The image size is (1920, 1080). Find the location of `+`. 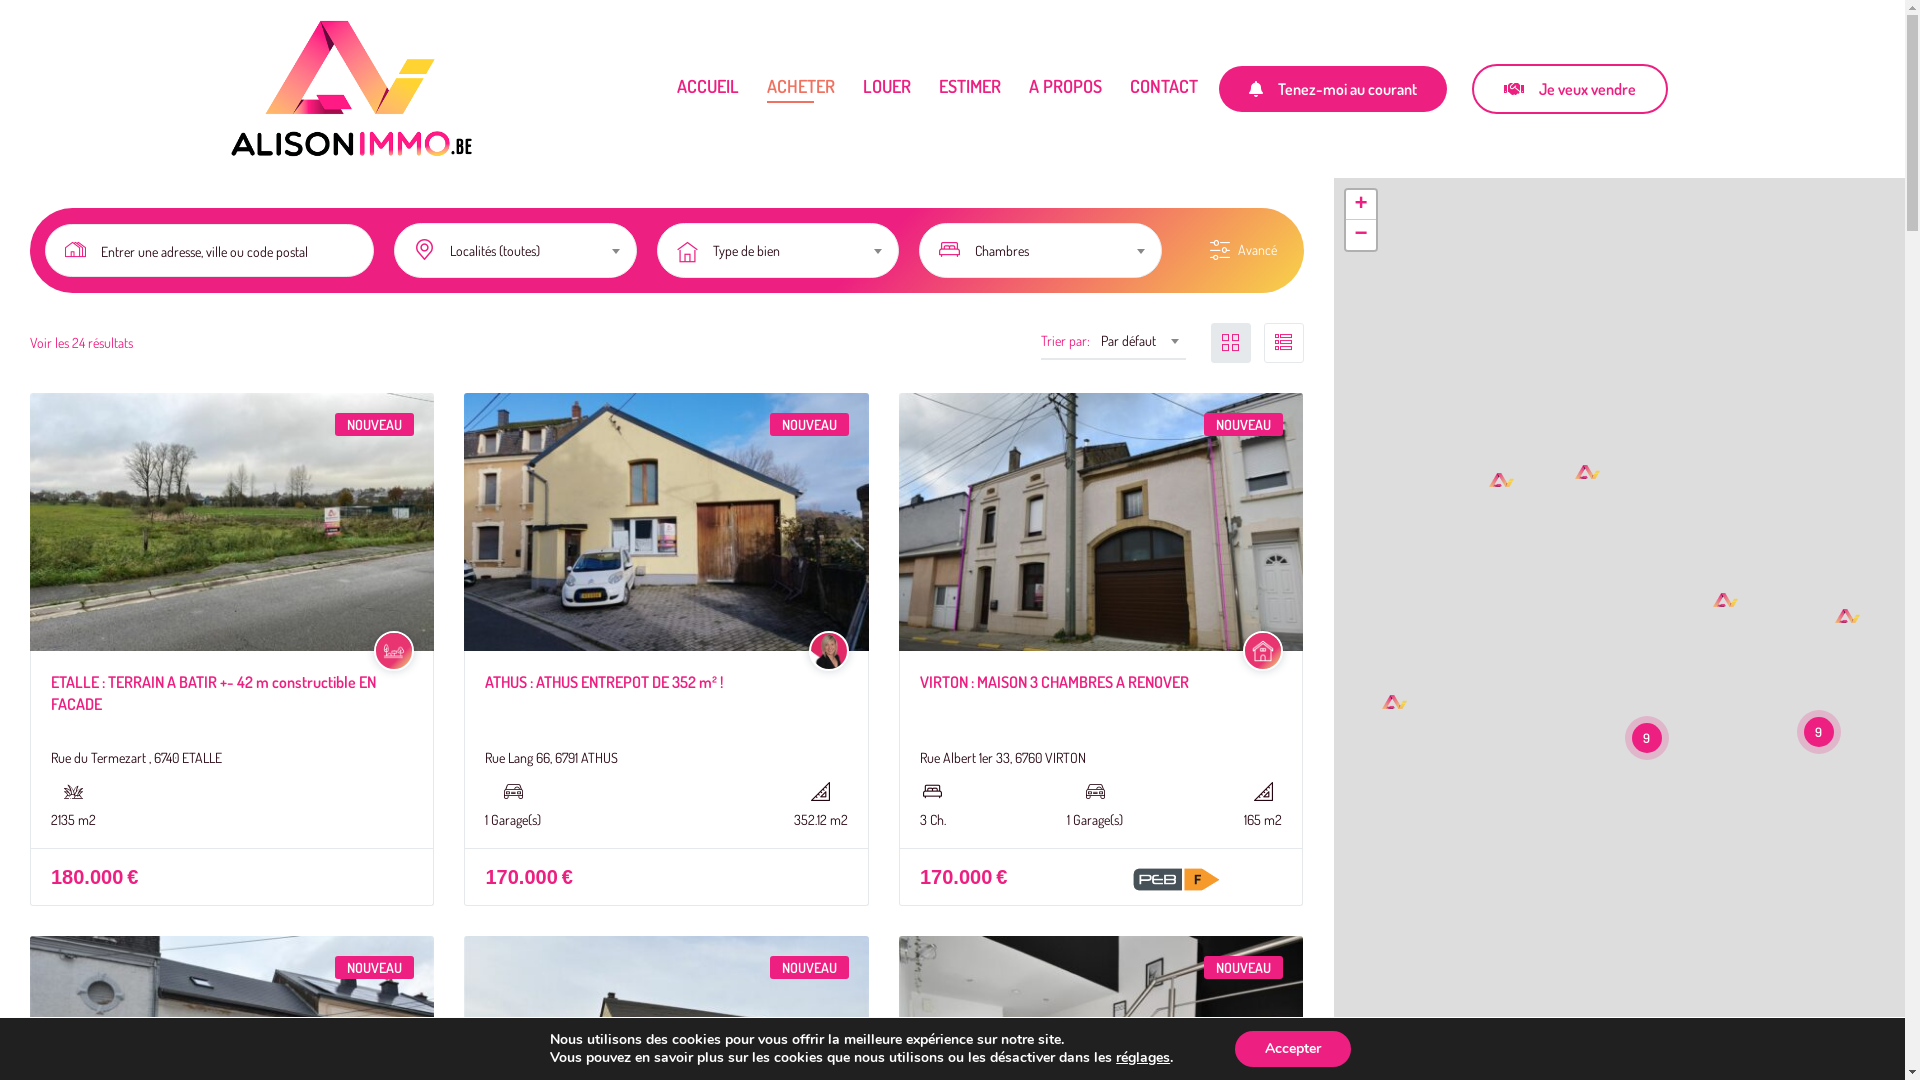

+ is located at coordinates (1361, 205).